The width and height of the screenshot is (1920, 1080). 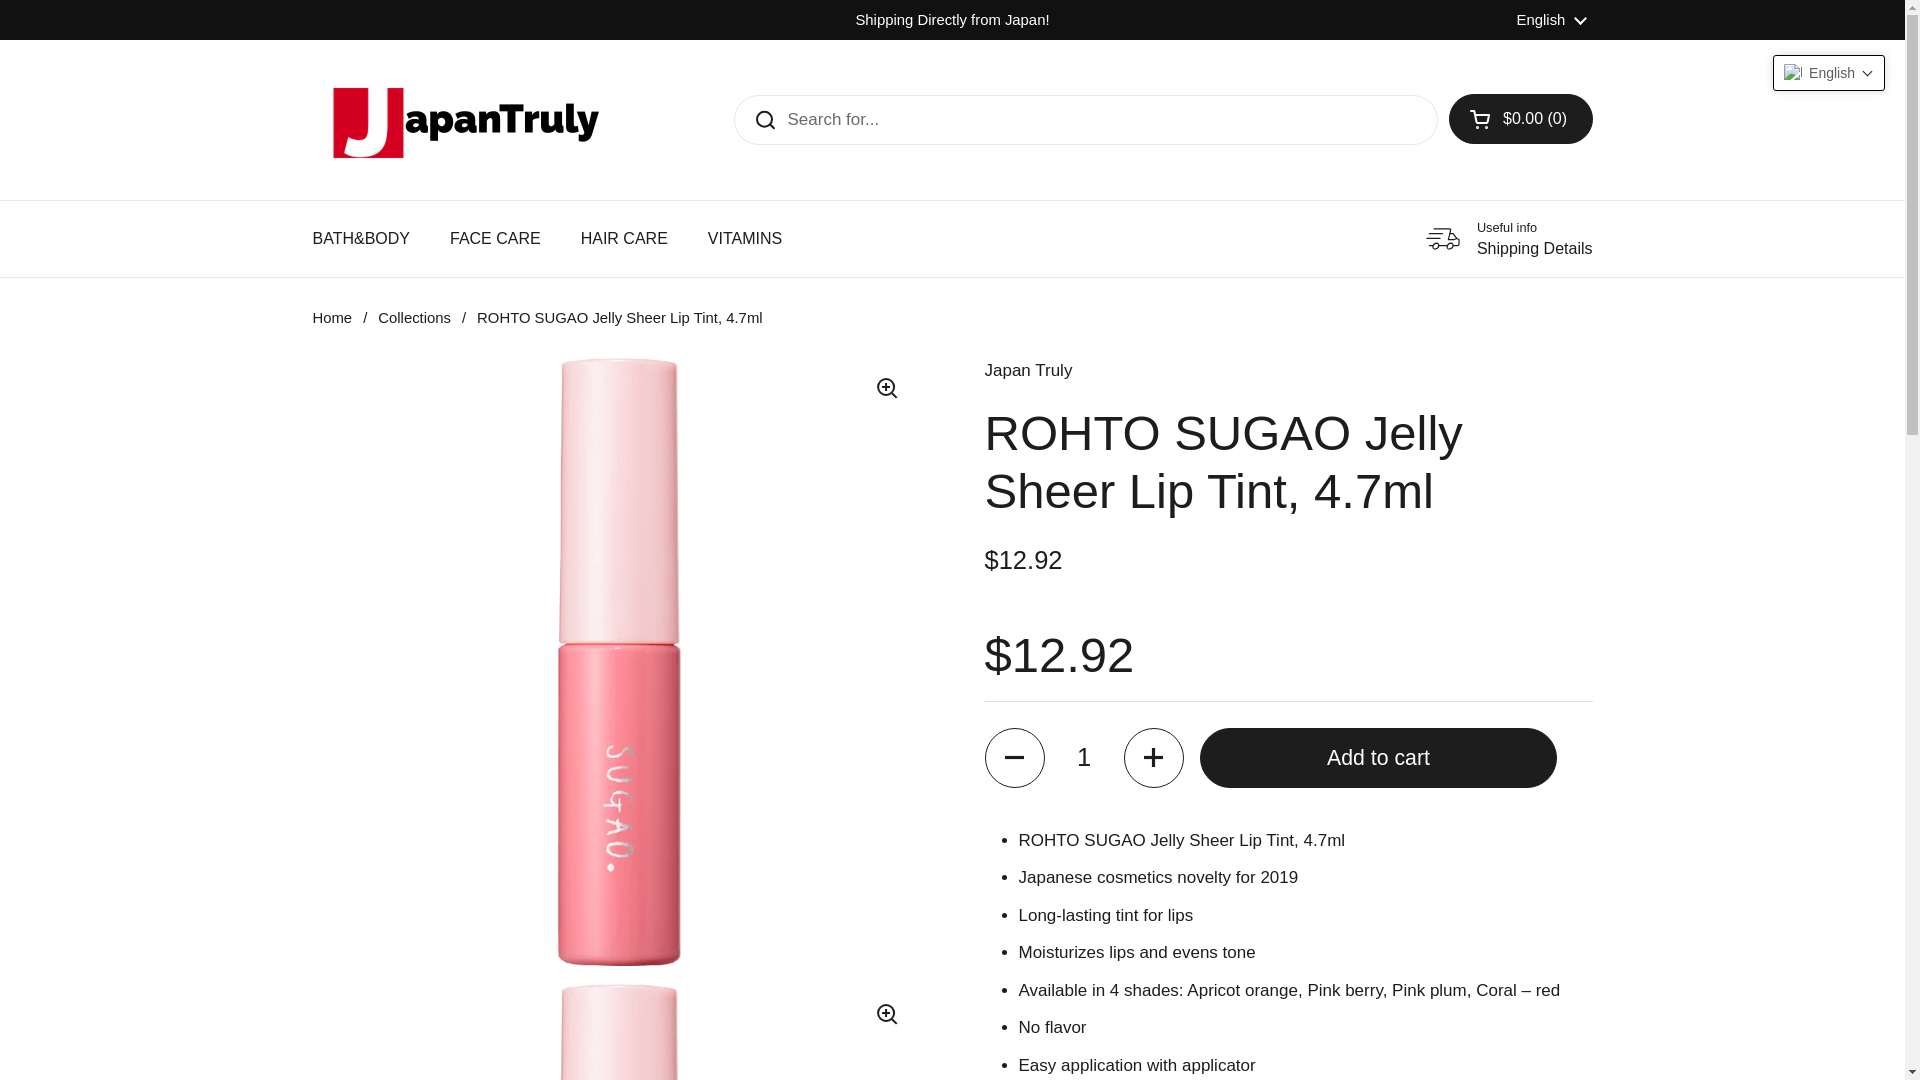 What do you see at coordinates (462, 120) in the screenshot?
I see `Japan Truly` at bounding box center [462, 120].